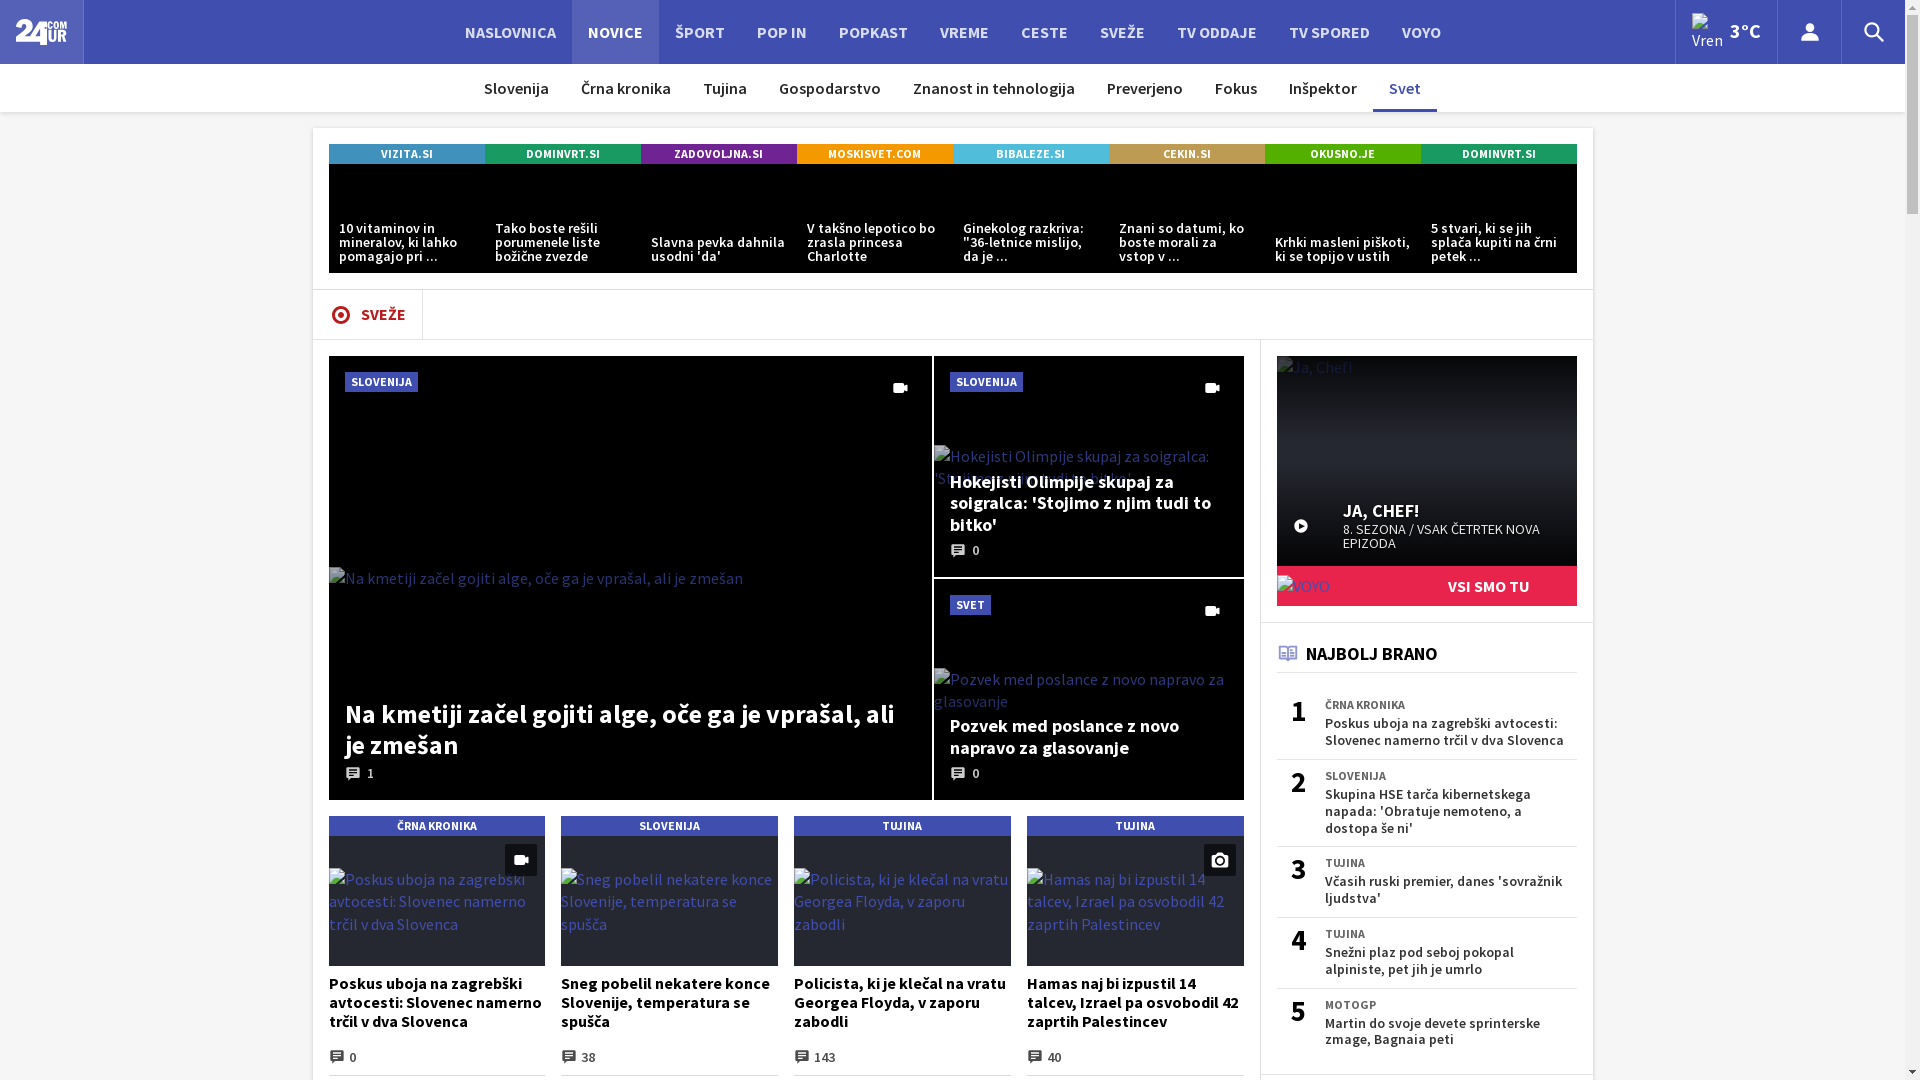 The height and width of the screenshot is (1080, 1920). Describe the element at coordinates (1426, 586) in the screenshot. I see `VSI SMO TU` at that location.